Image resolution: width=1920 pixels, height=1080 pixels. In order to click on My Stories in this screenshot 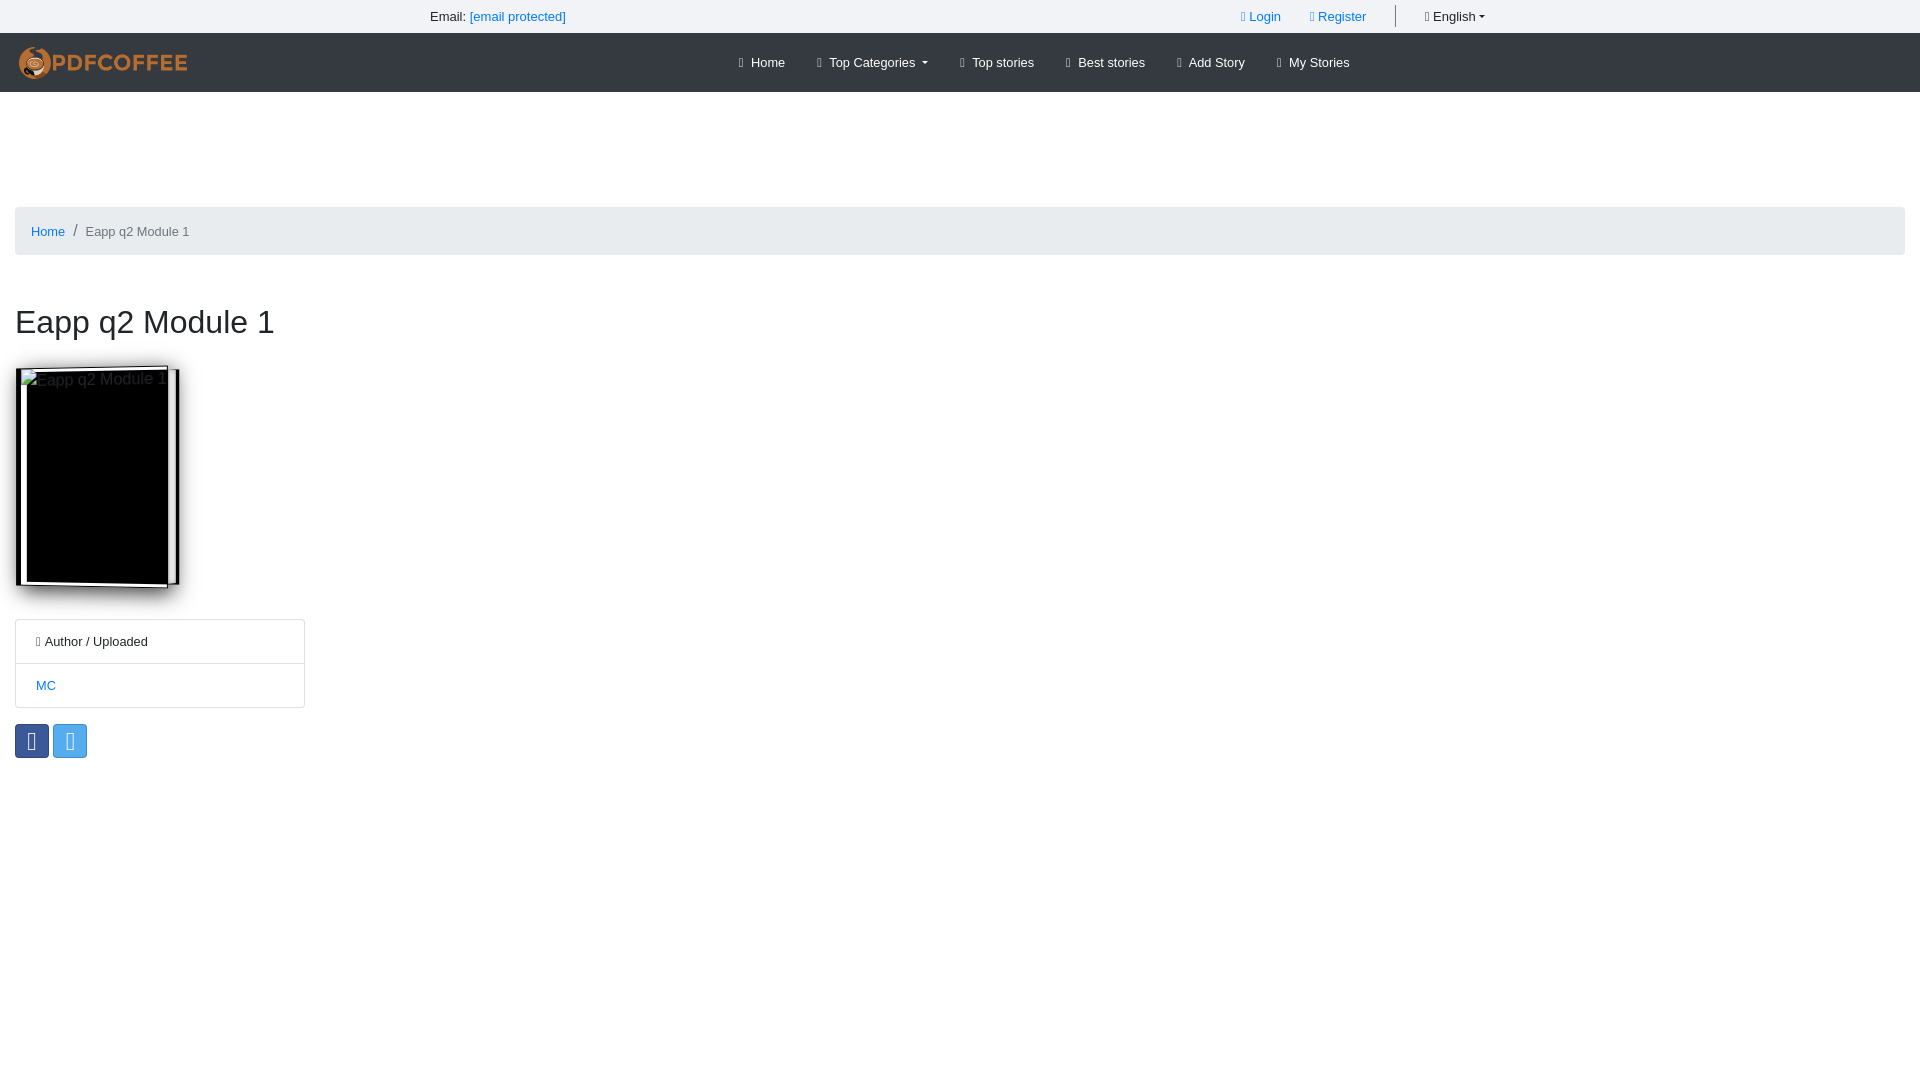, I will do `click(1313, 62)`.